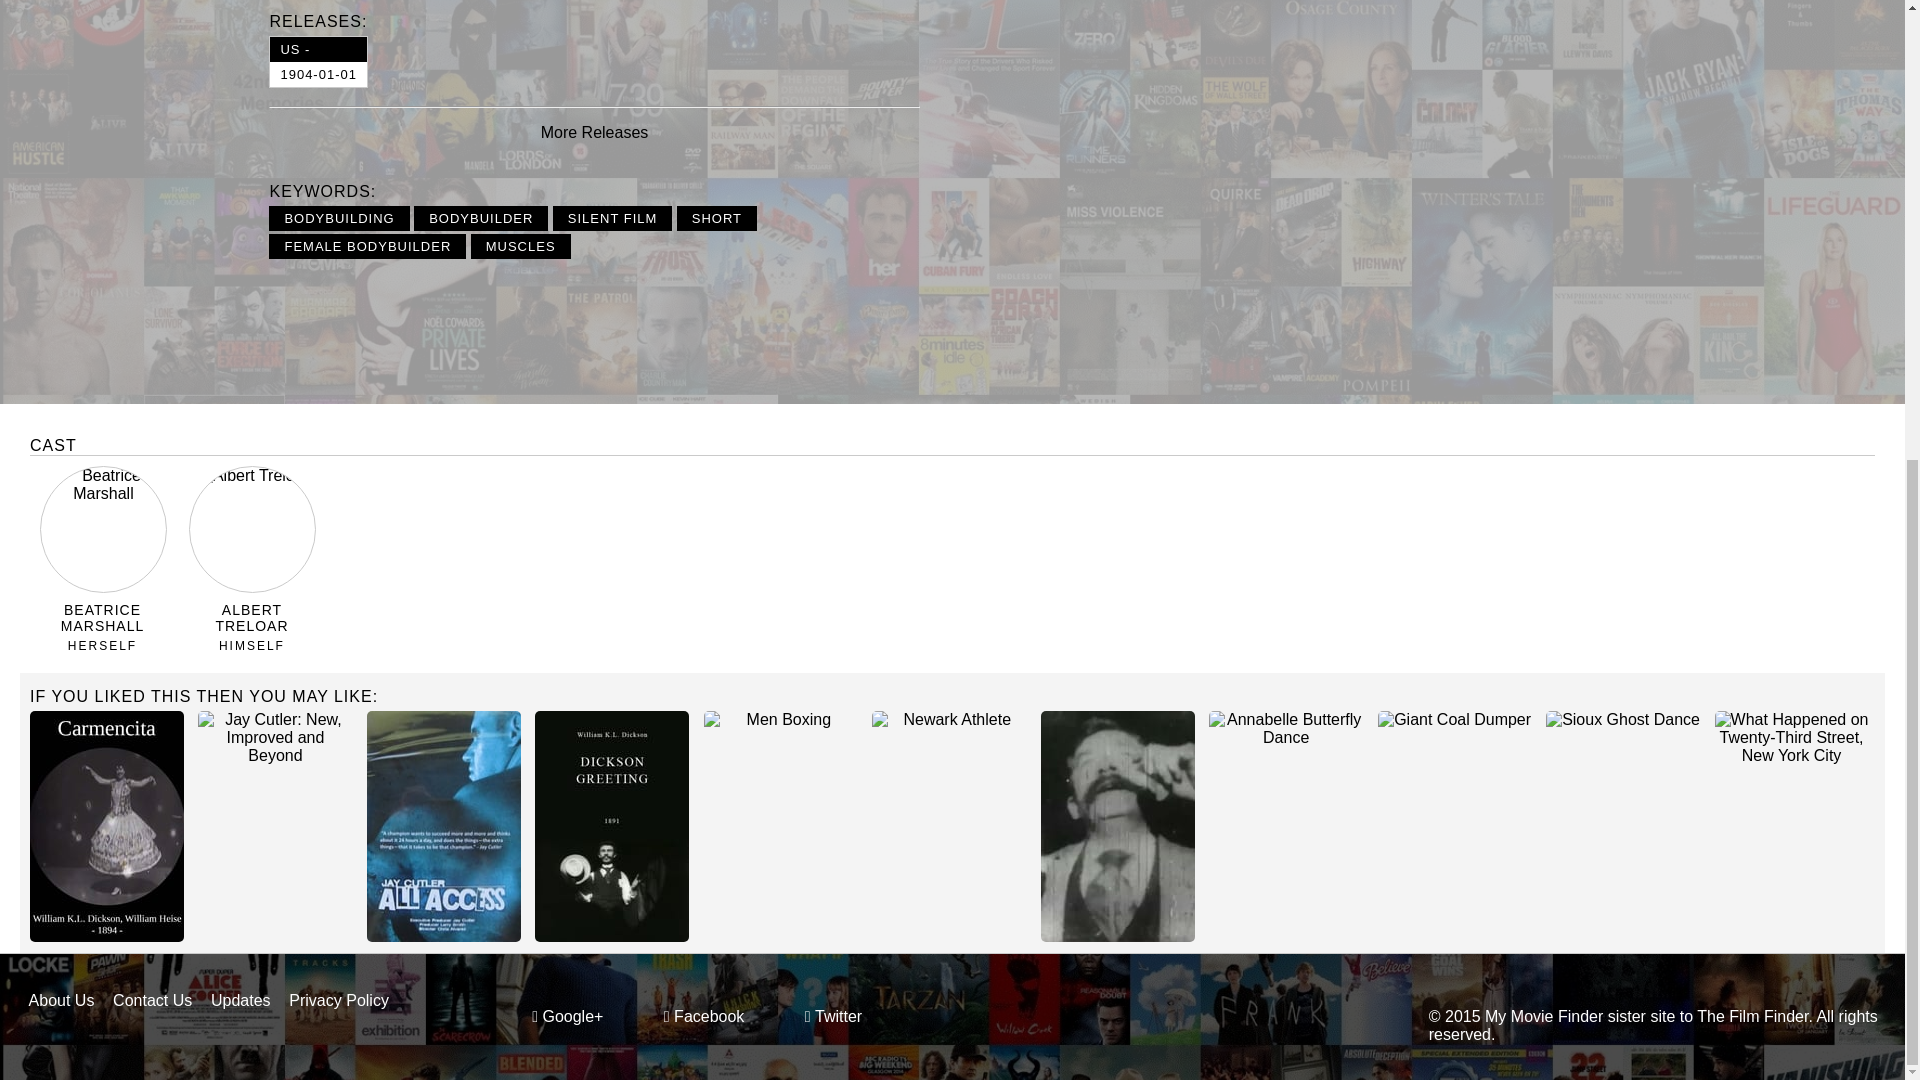 The width and height of the screenshot is (1920, 1080). I want to click on FEMALE BODYBUILDER, so click(338, 218).